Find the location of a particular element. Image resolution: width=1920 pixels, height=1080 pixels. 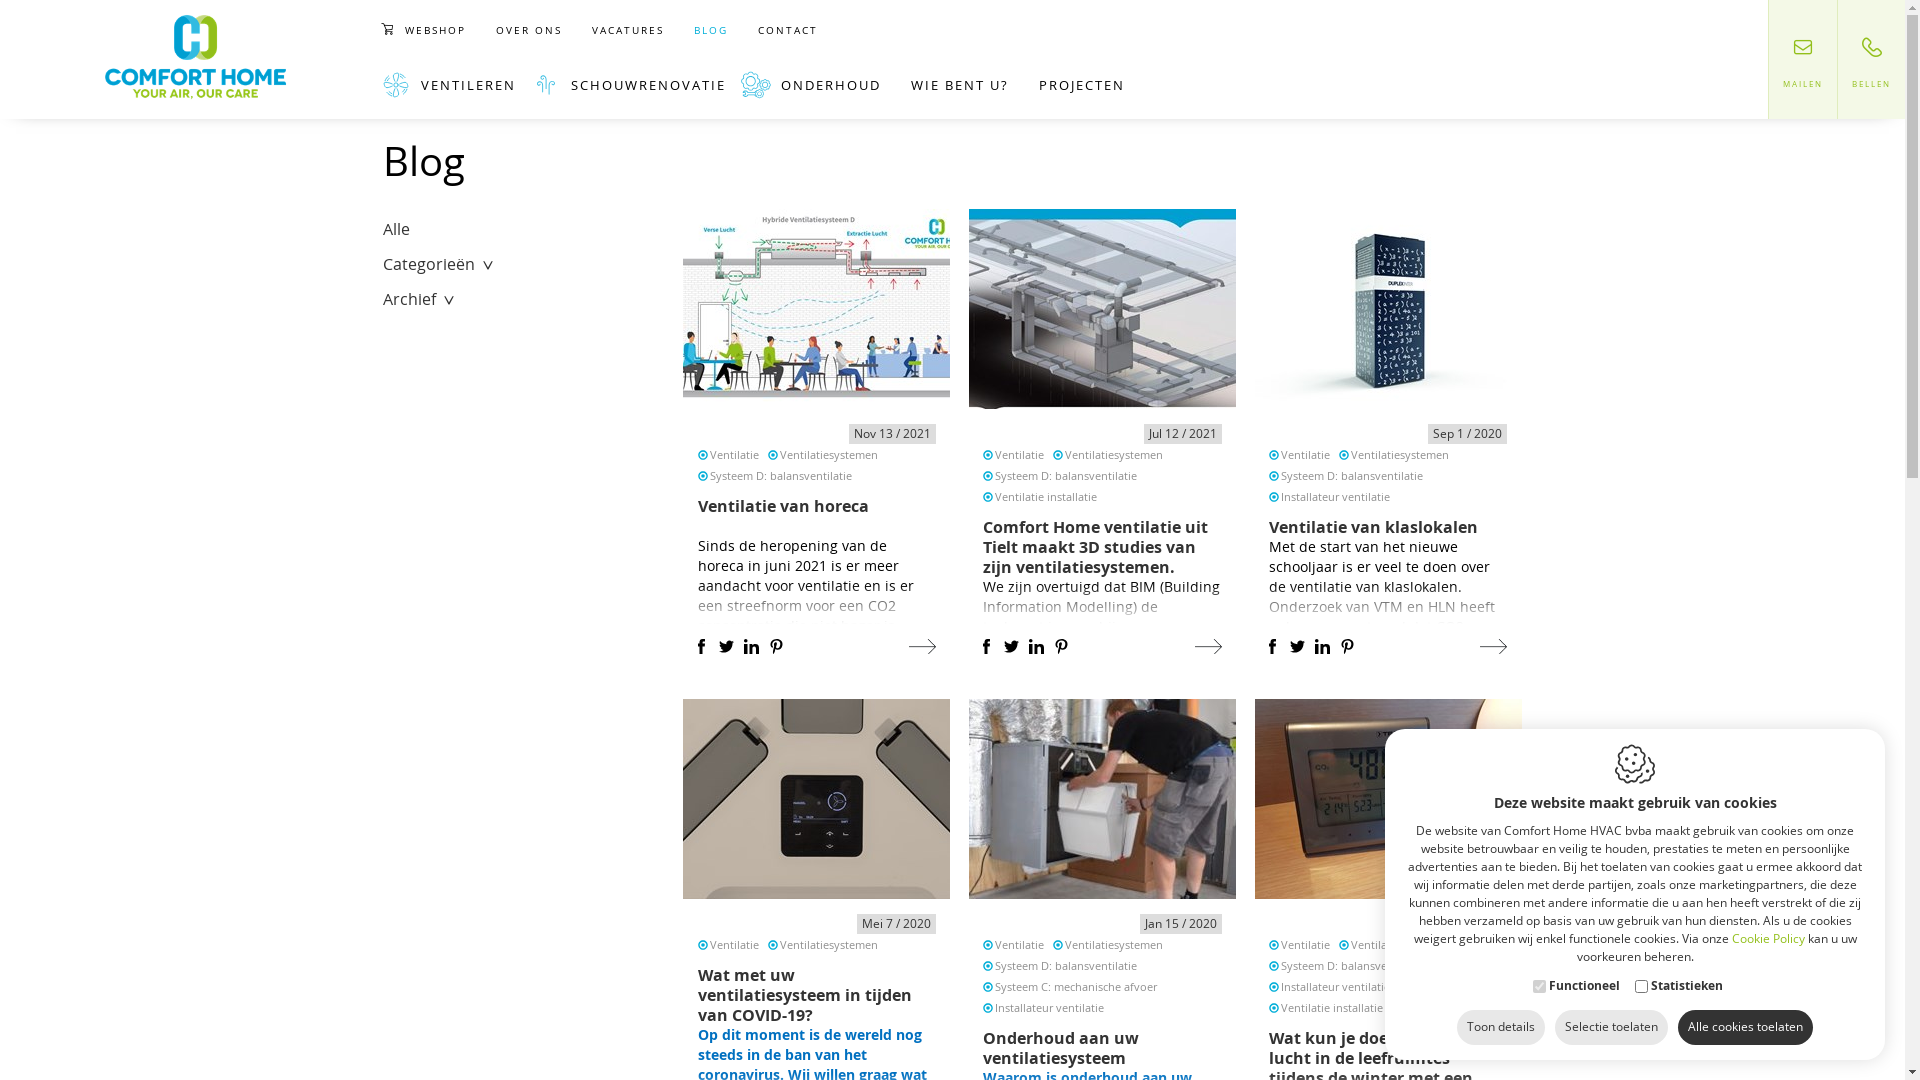

Systeem C: mechanische afvoer is located at coordinates (1076, 986).